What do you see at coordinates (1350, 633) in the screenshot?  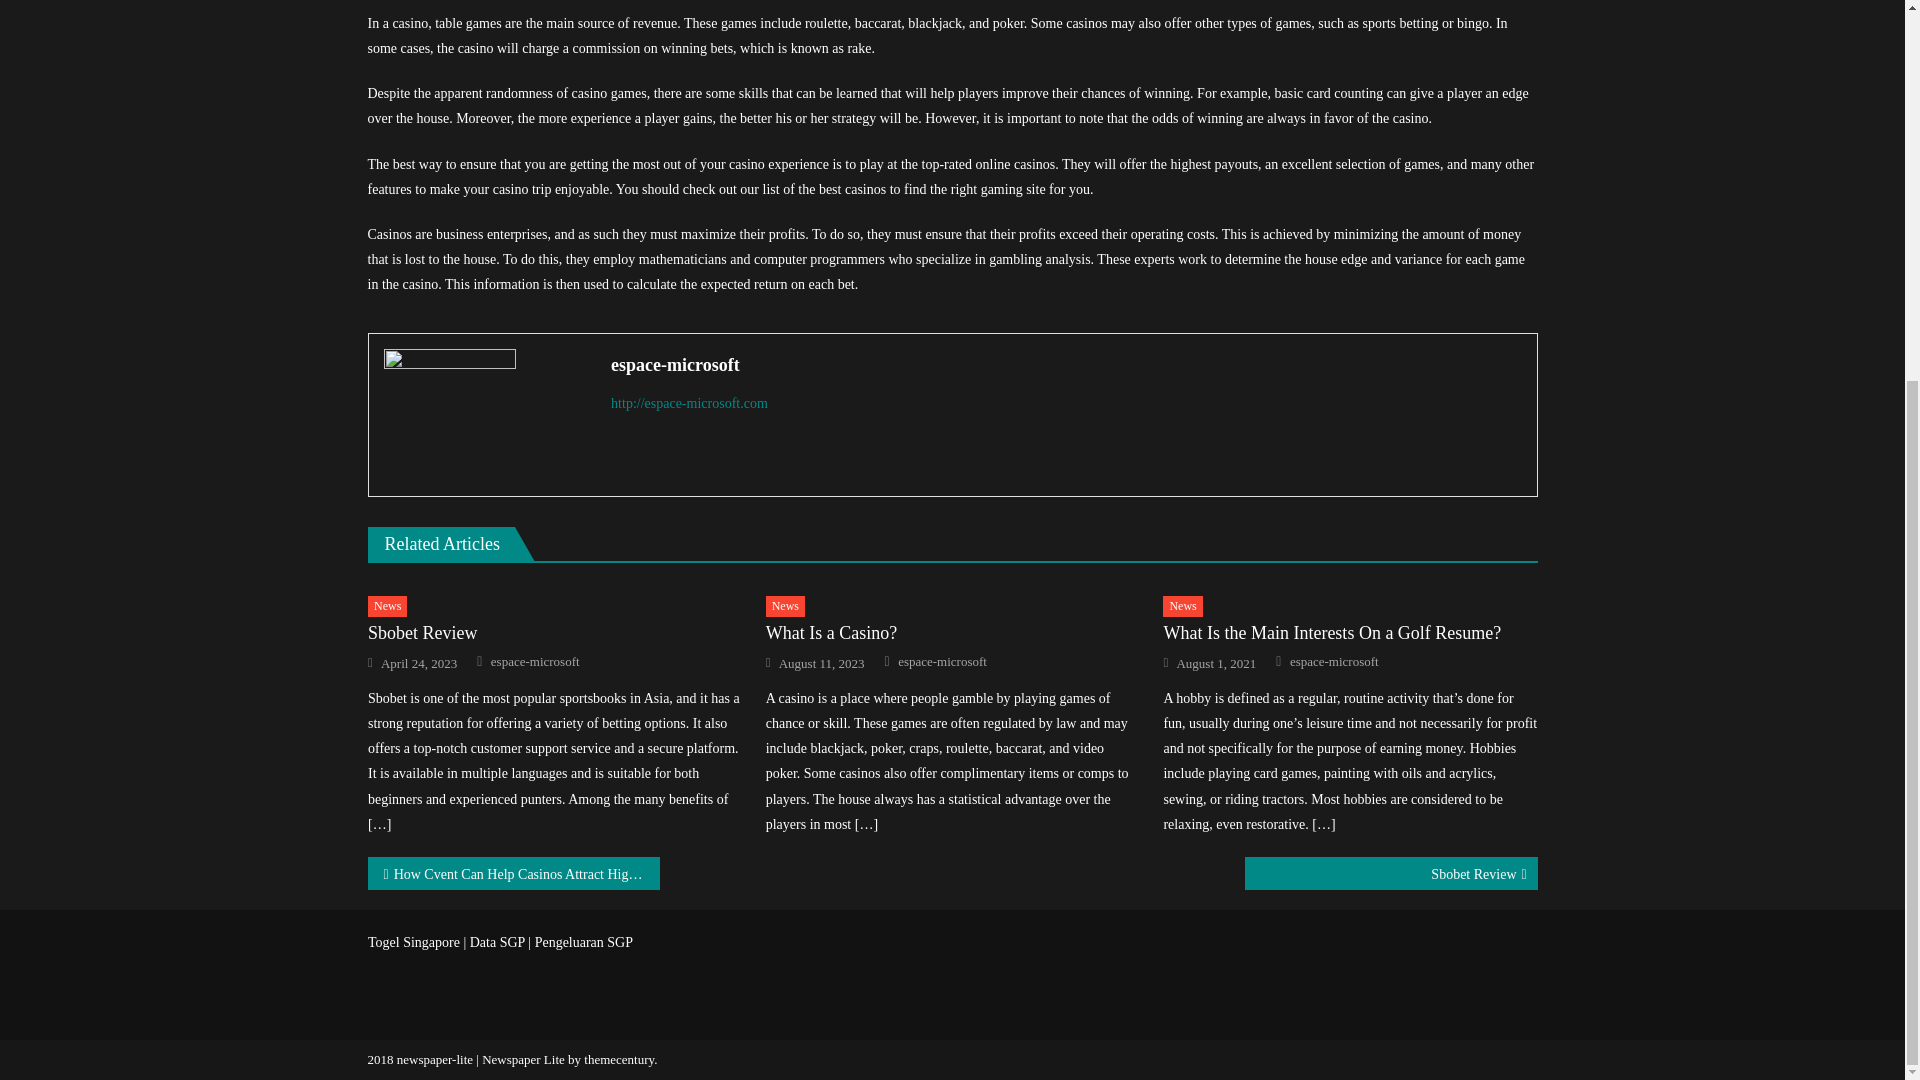 I see `What Is the Main Interests On a Golf Resume?` at bounding box center [1350, 633].